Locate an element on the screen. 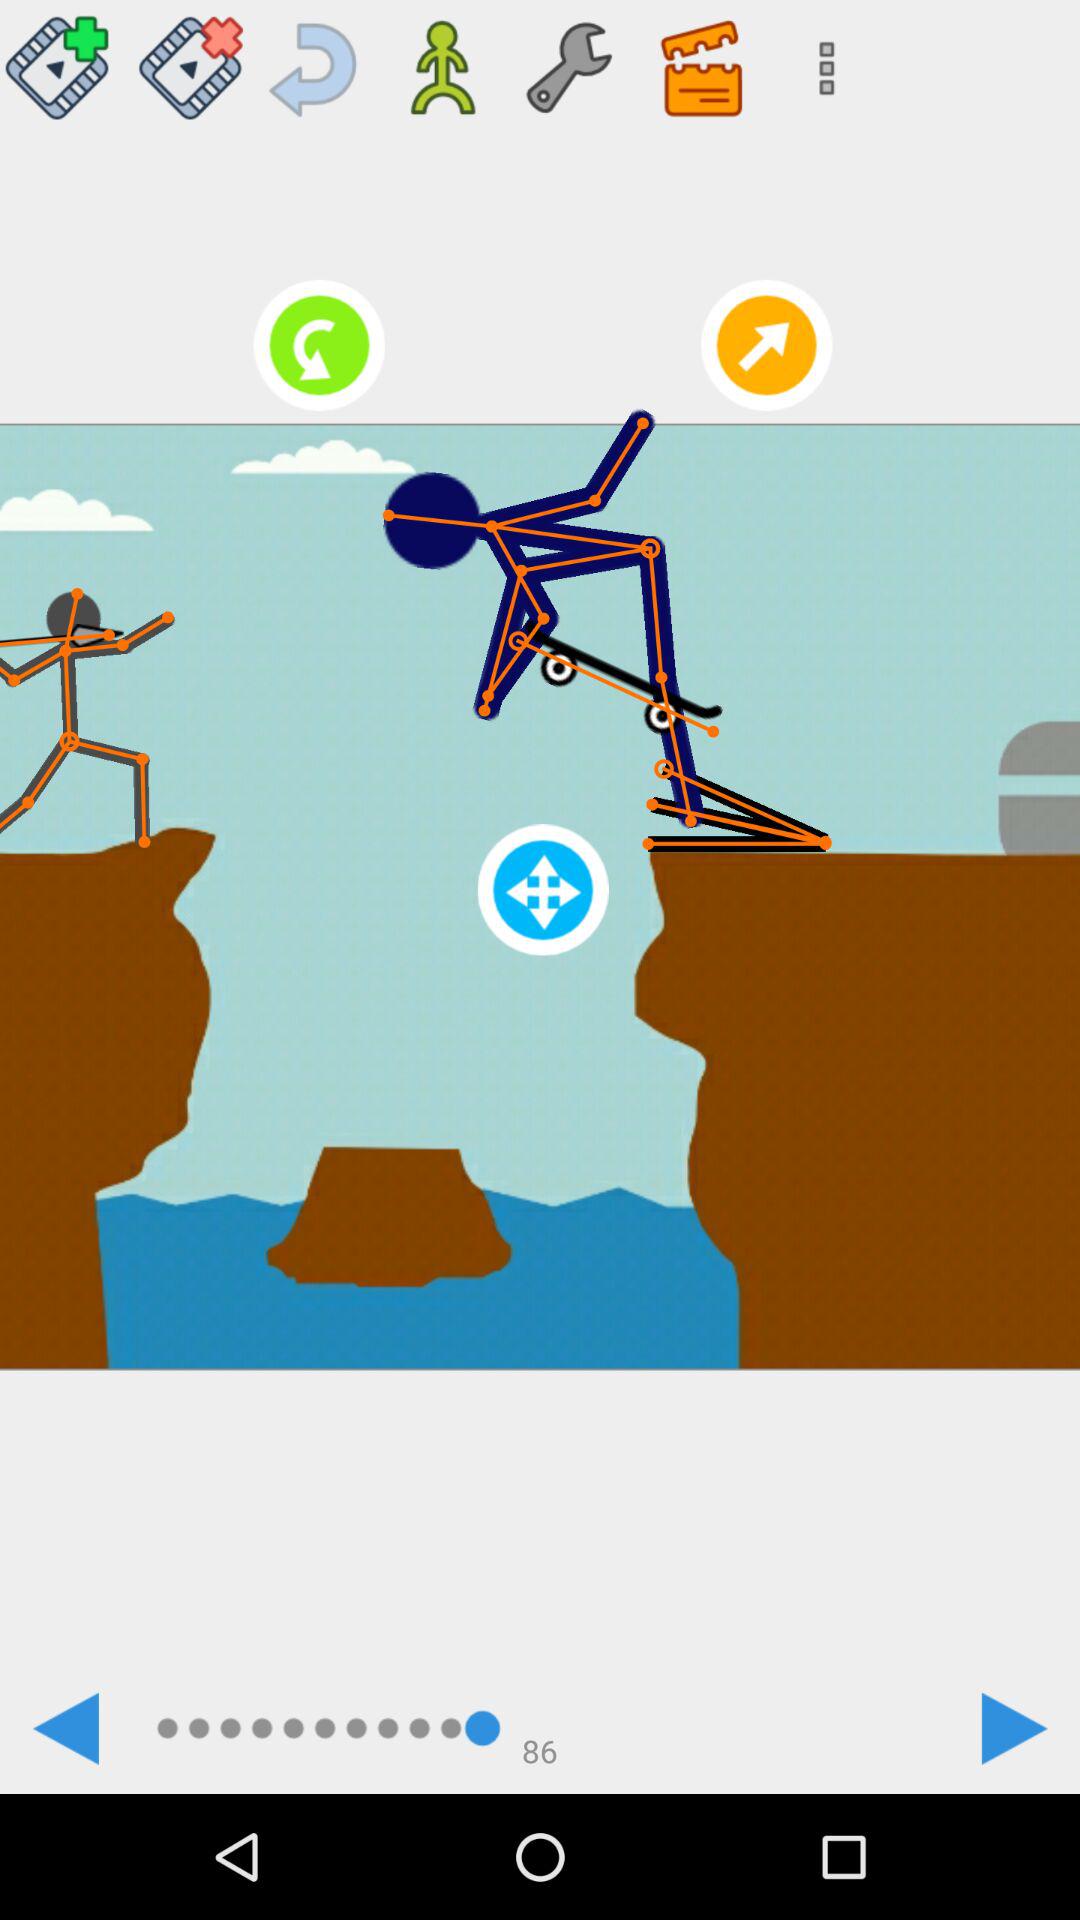 Image resolution: width=1080 pixels, height=1920 pixels. open the icon at the bottom right corner is located at coordinates (1014, 1728).